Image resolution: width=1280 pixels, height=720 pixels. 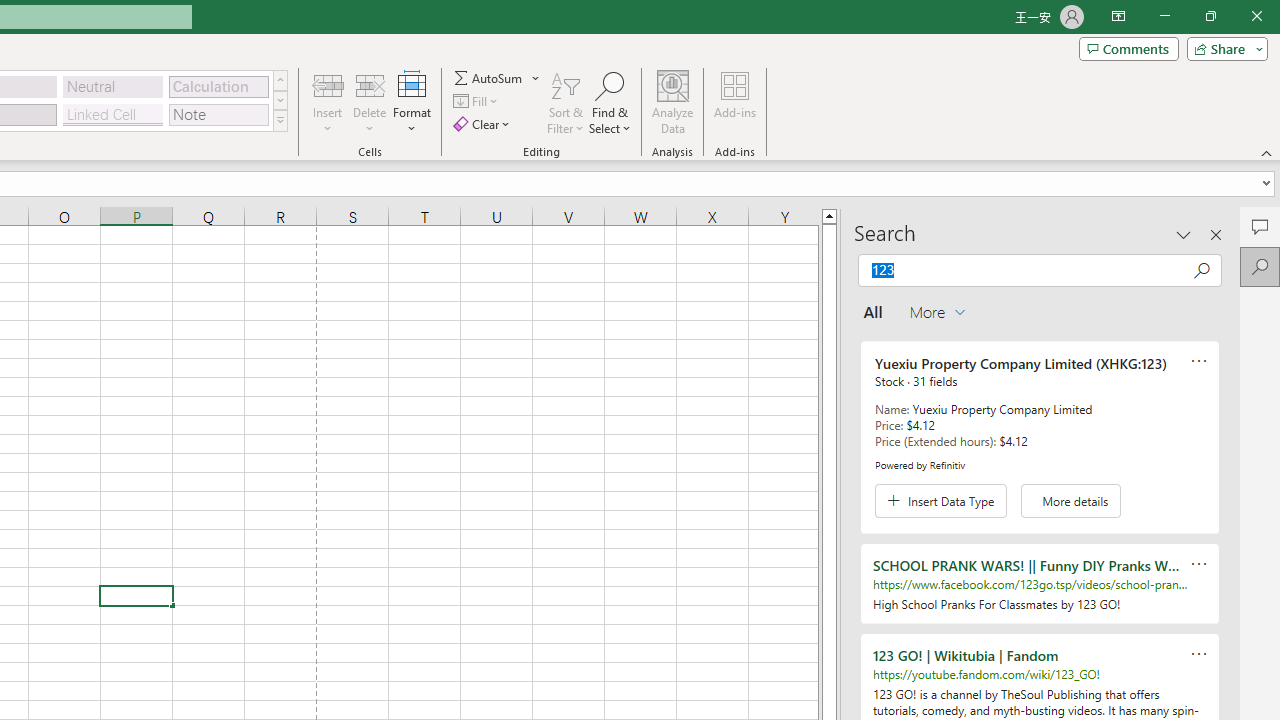 What do you see at coordinates (478, 102) in the screenshot?
I see `Fill` at bounding box center [478, 102].